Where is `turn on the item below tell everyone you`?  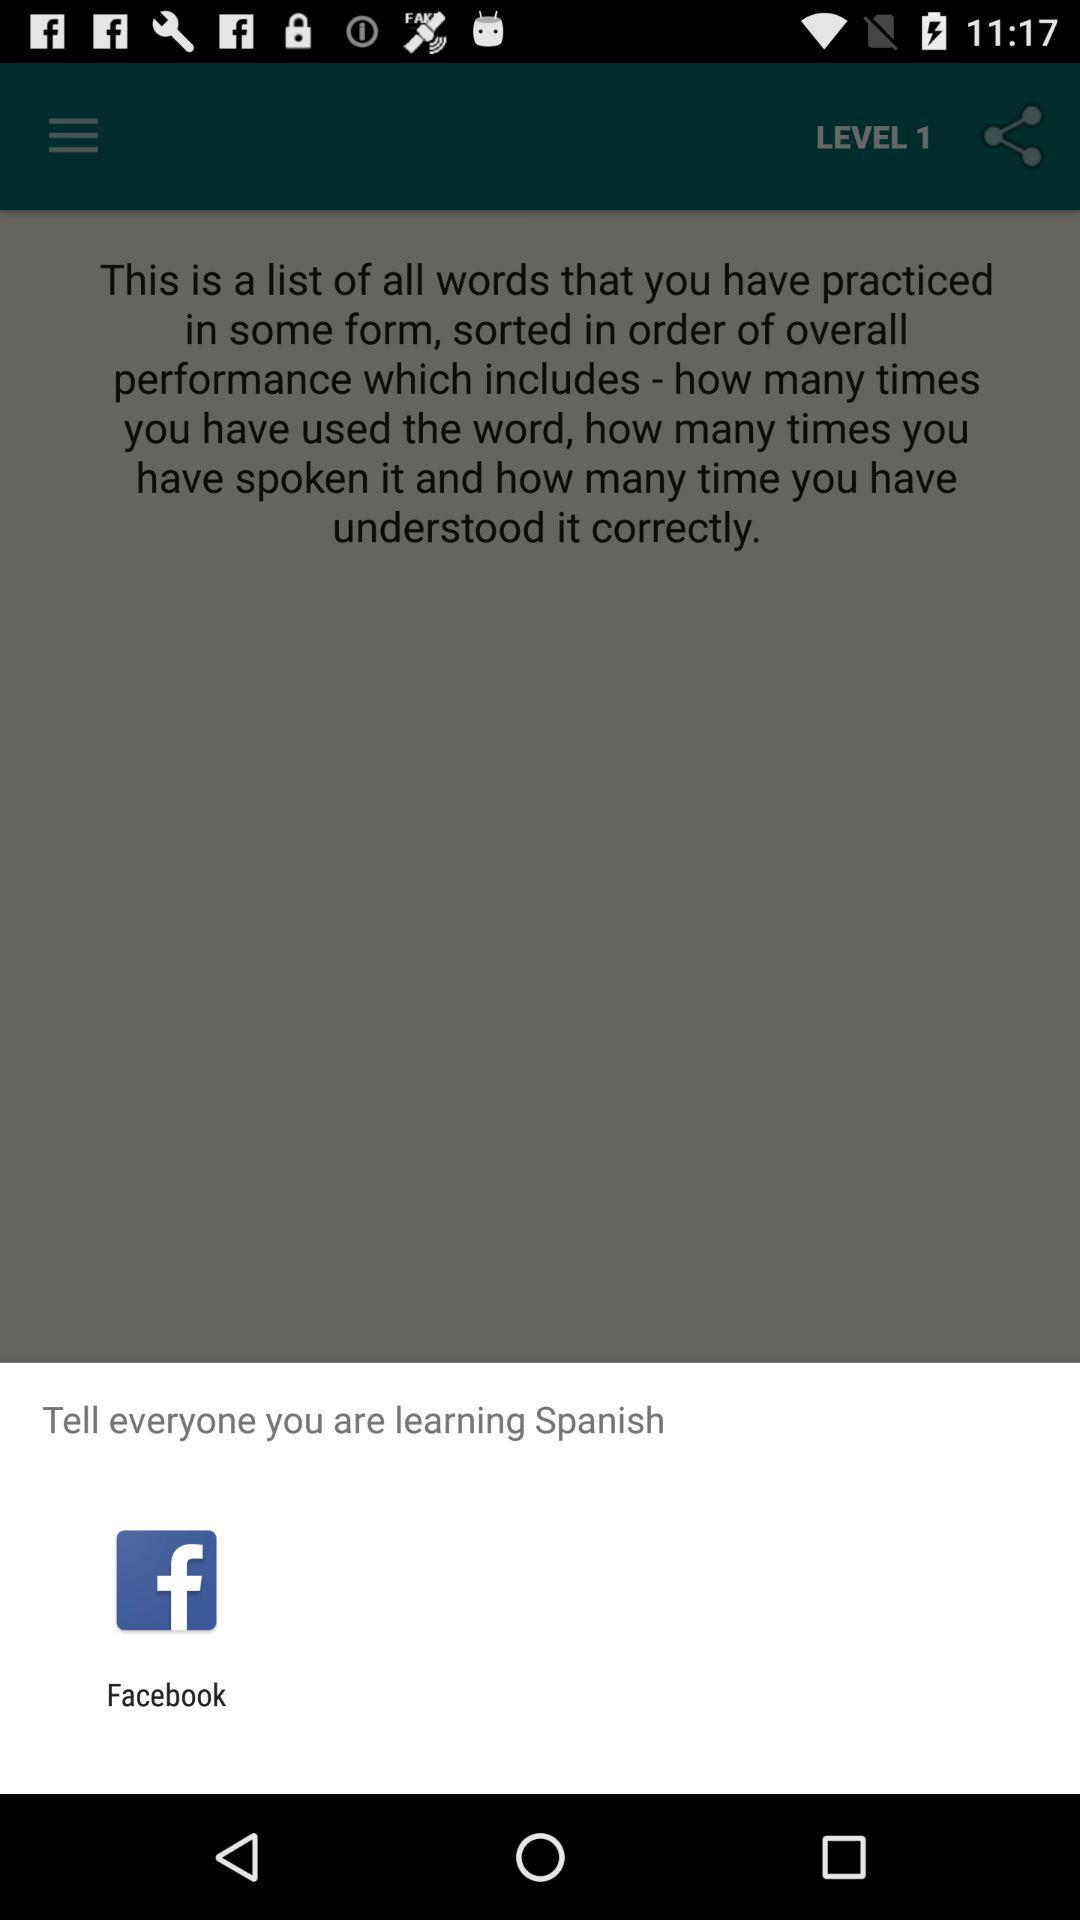
turn on the item below tell everyone you is located at coordinates (166, 1580).